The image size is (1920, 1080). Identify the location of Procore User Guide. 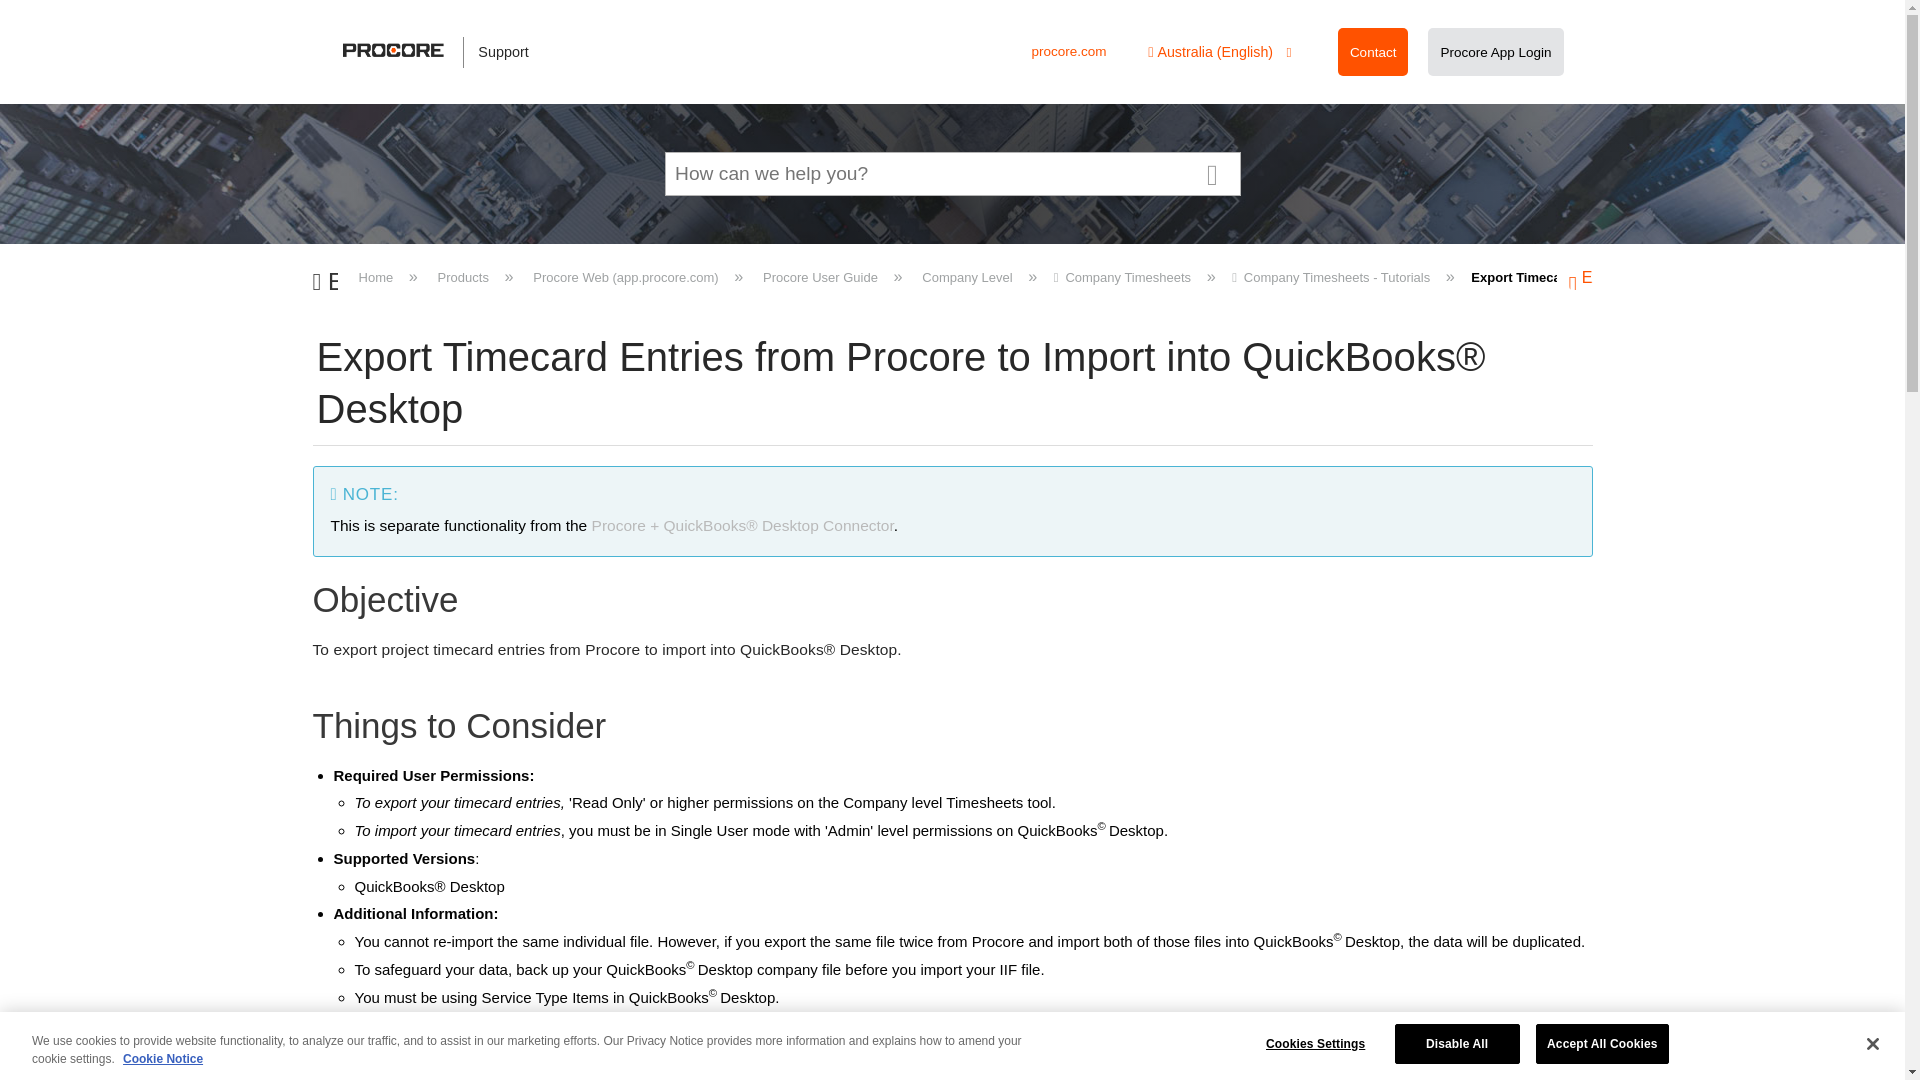
(820, 278).